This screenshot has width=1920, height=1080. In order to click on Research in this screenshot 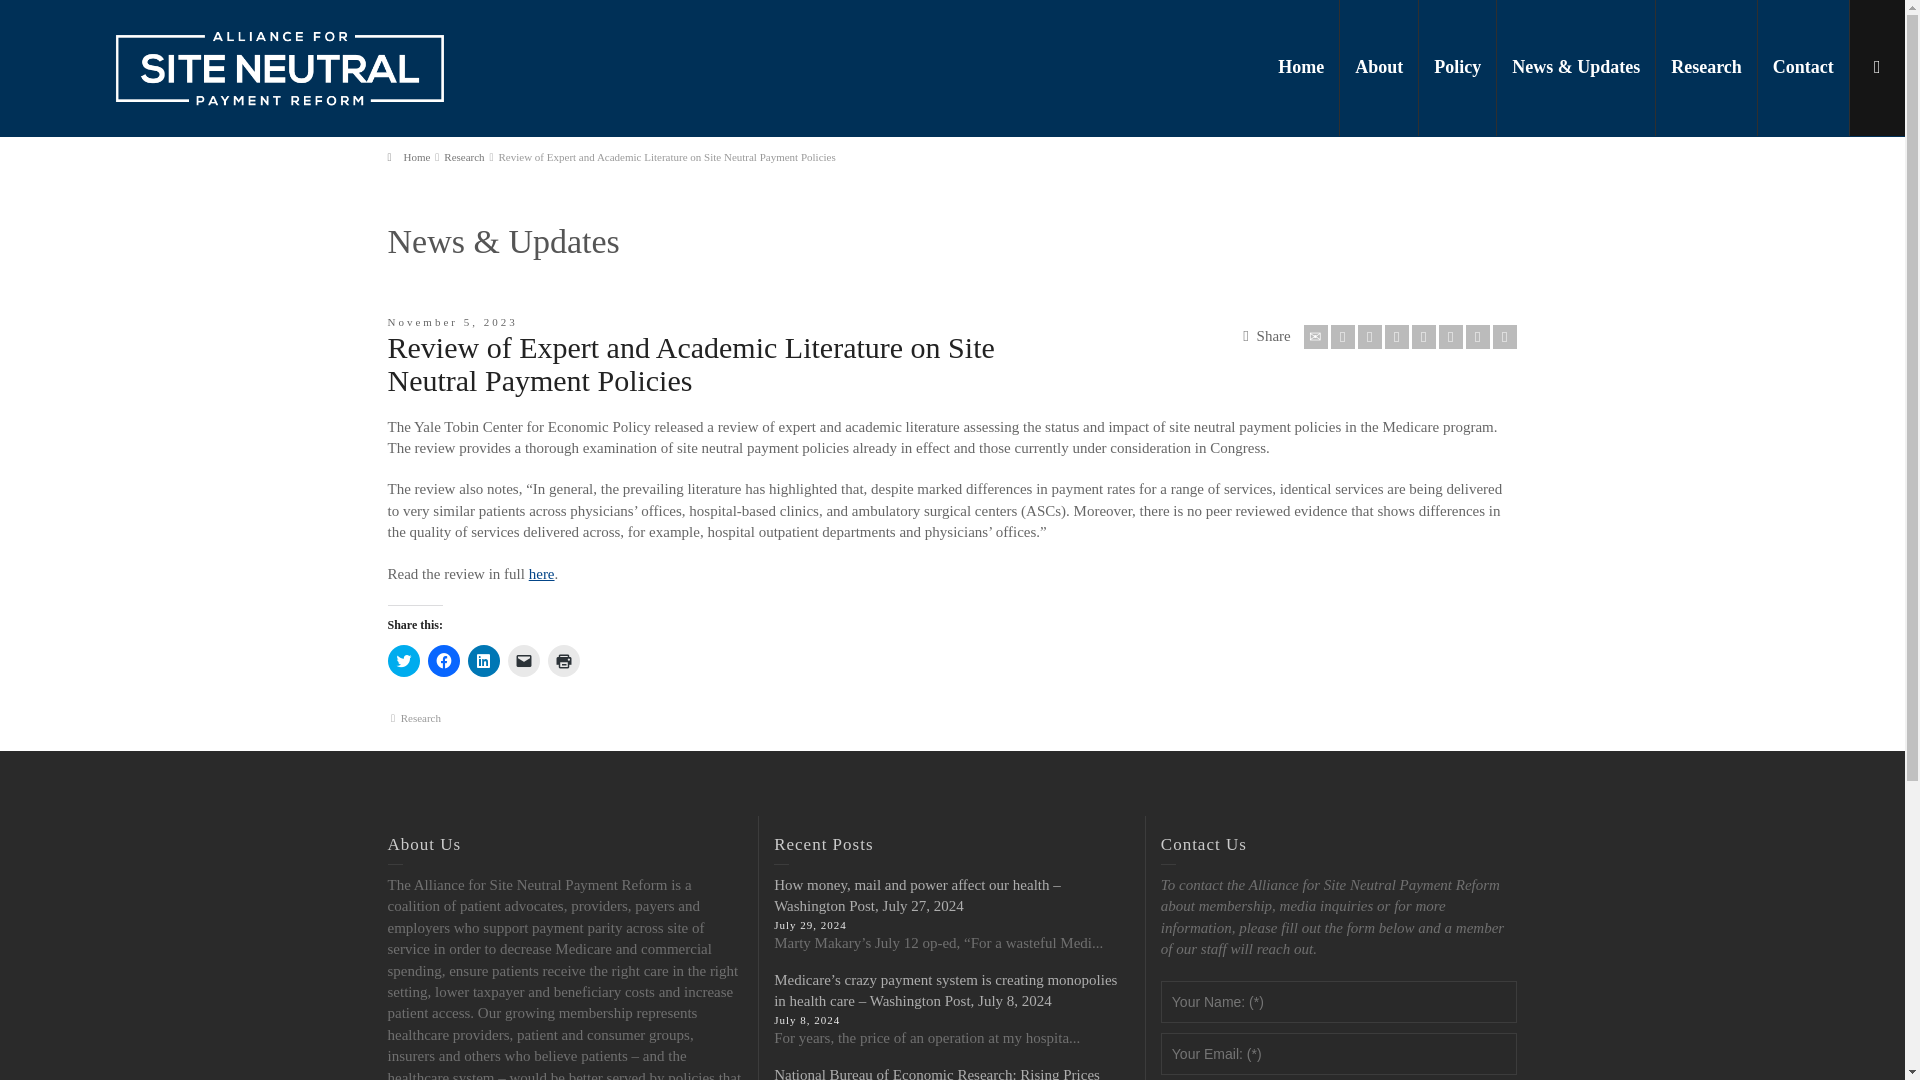, I will do `click(463, 156)`.